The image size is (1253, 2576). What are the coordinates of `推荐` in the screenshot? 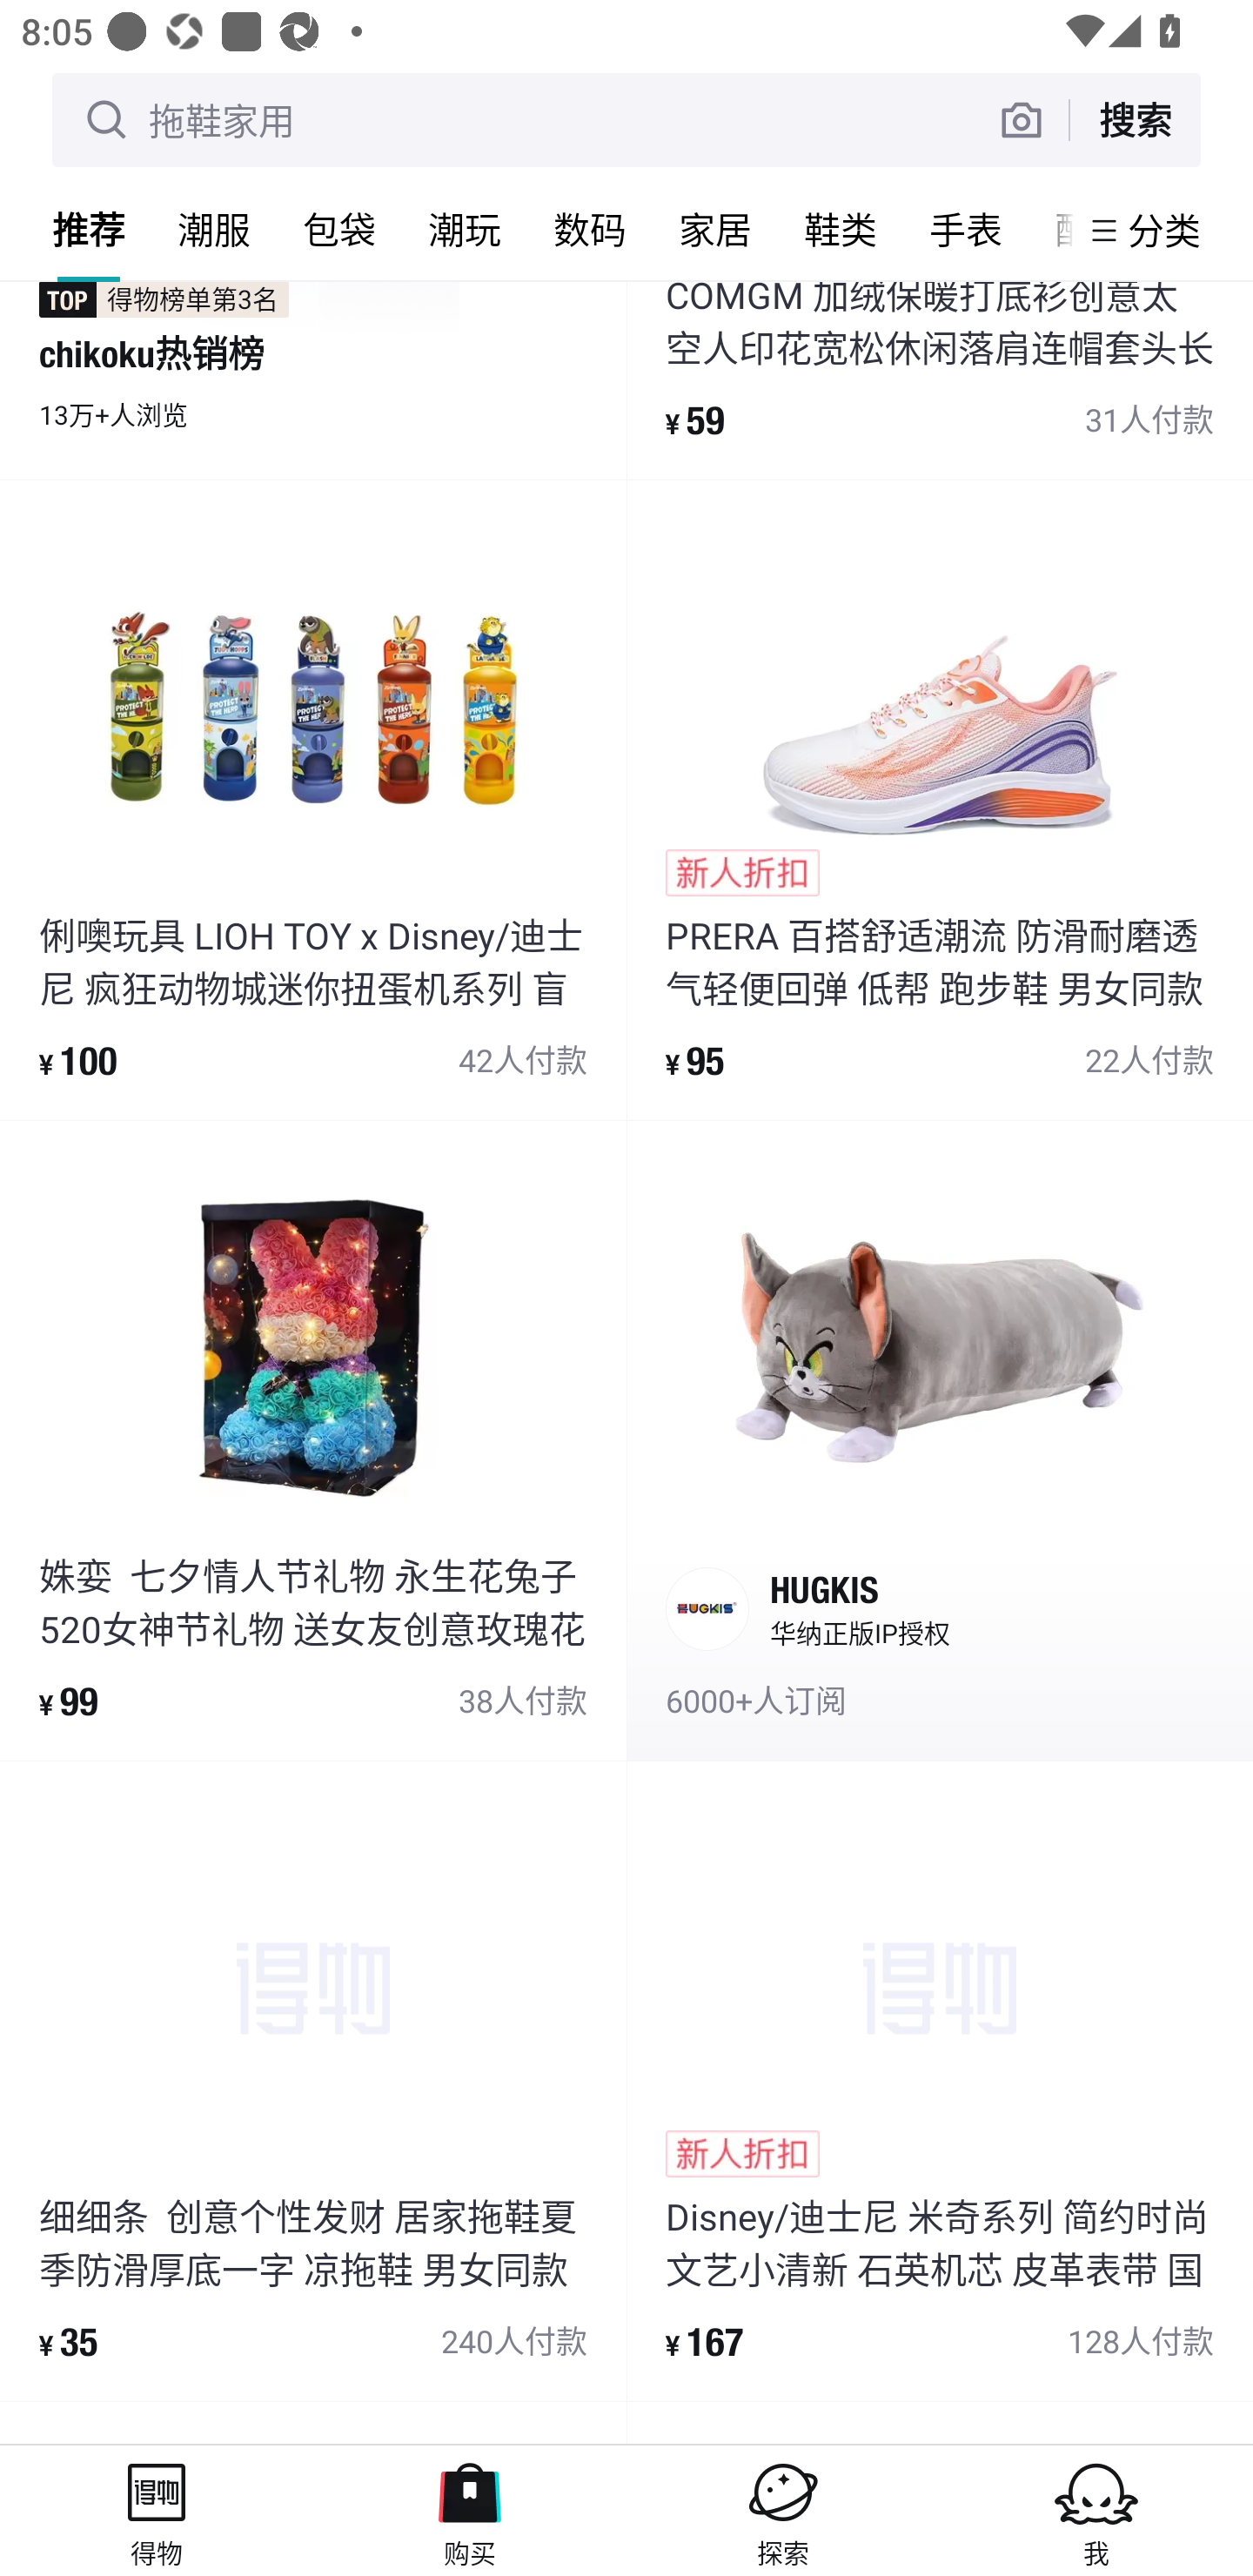 It's located at (89, 229).